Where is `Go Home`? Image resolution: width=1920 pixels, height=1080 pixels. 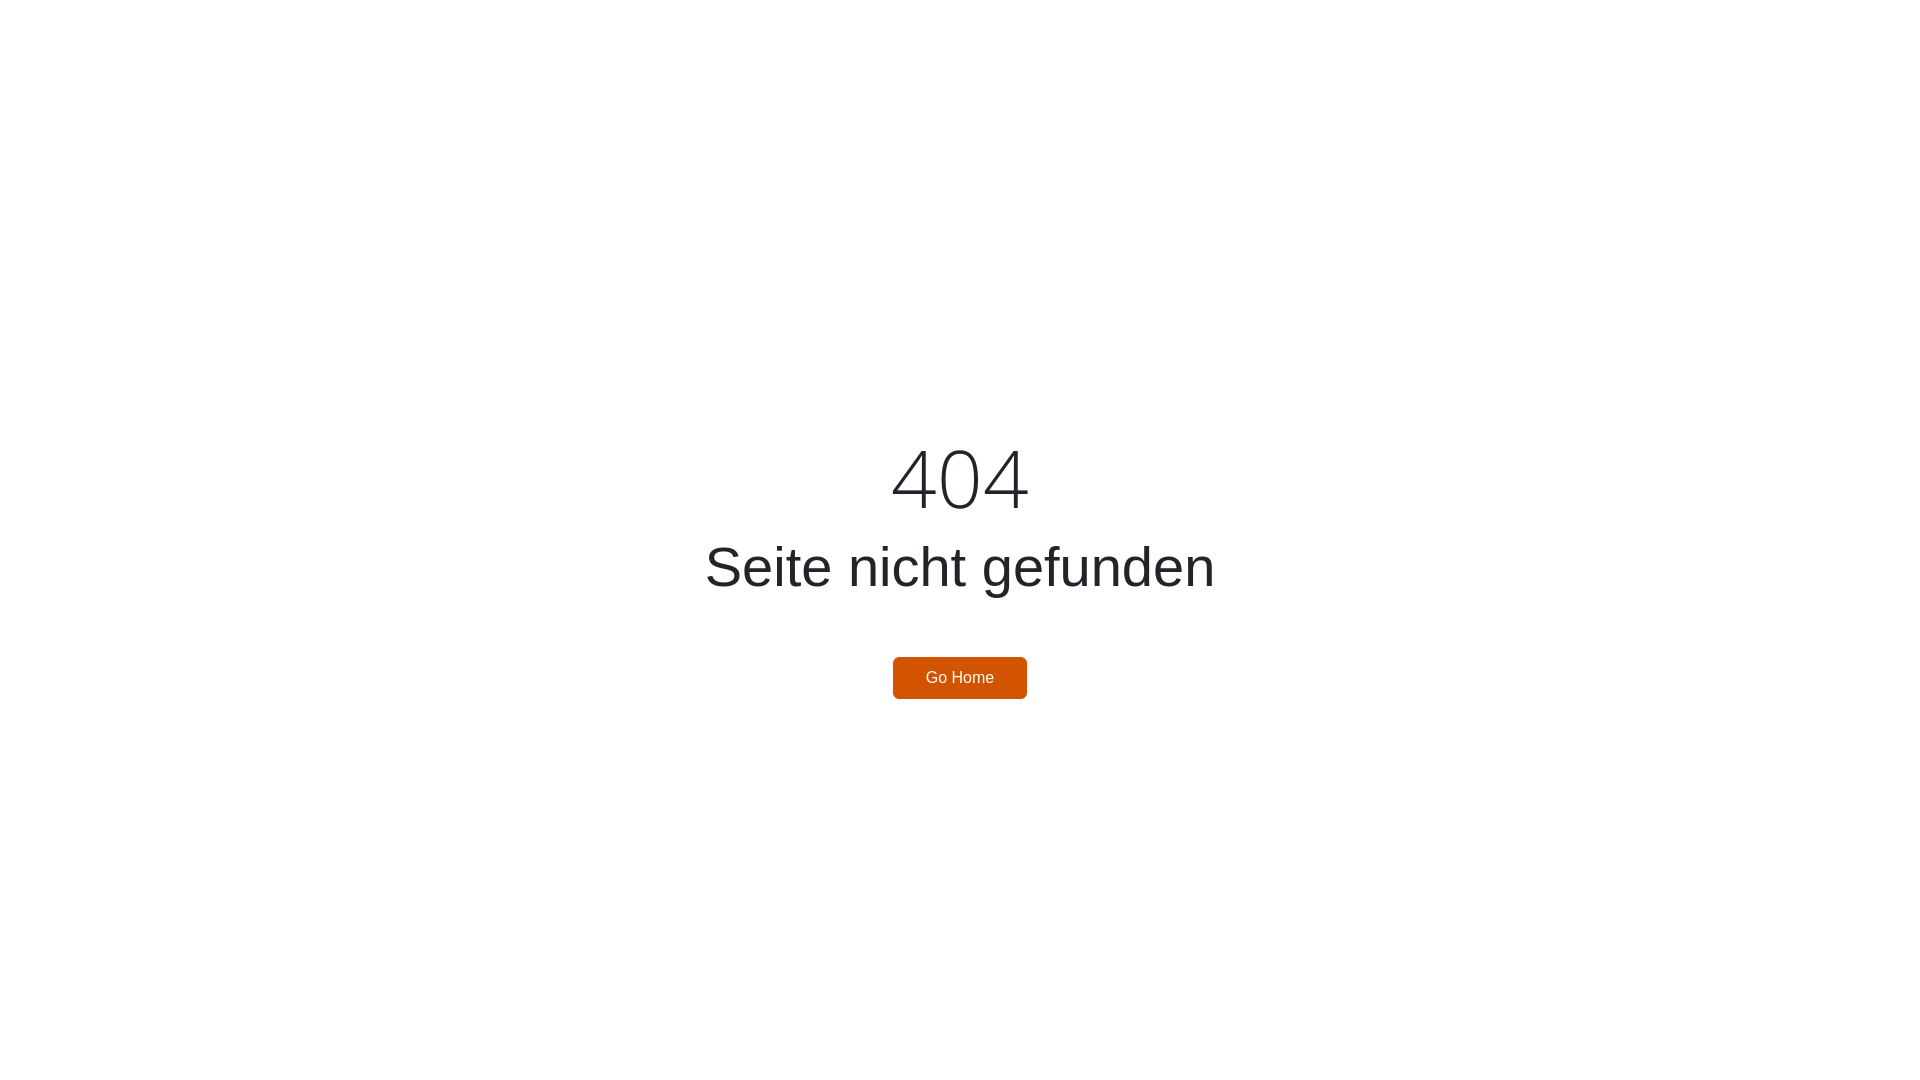 Go Home is located at coordinates (960, 678).